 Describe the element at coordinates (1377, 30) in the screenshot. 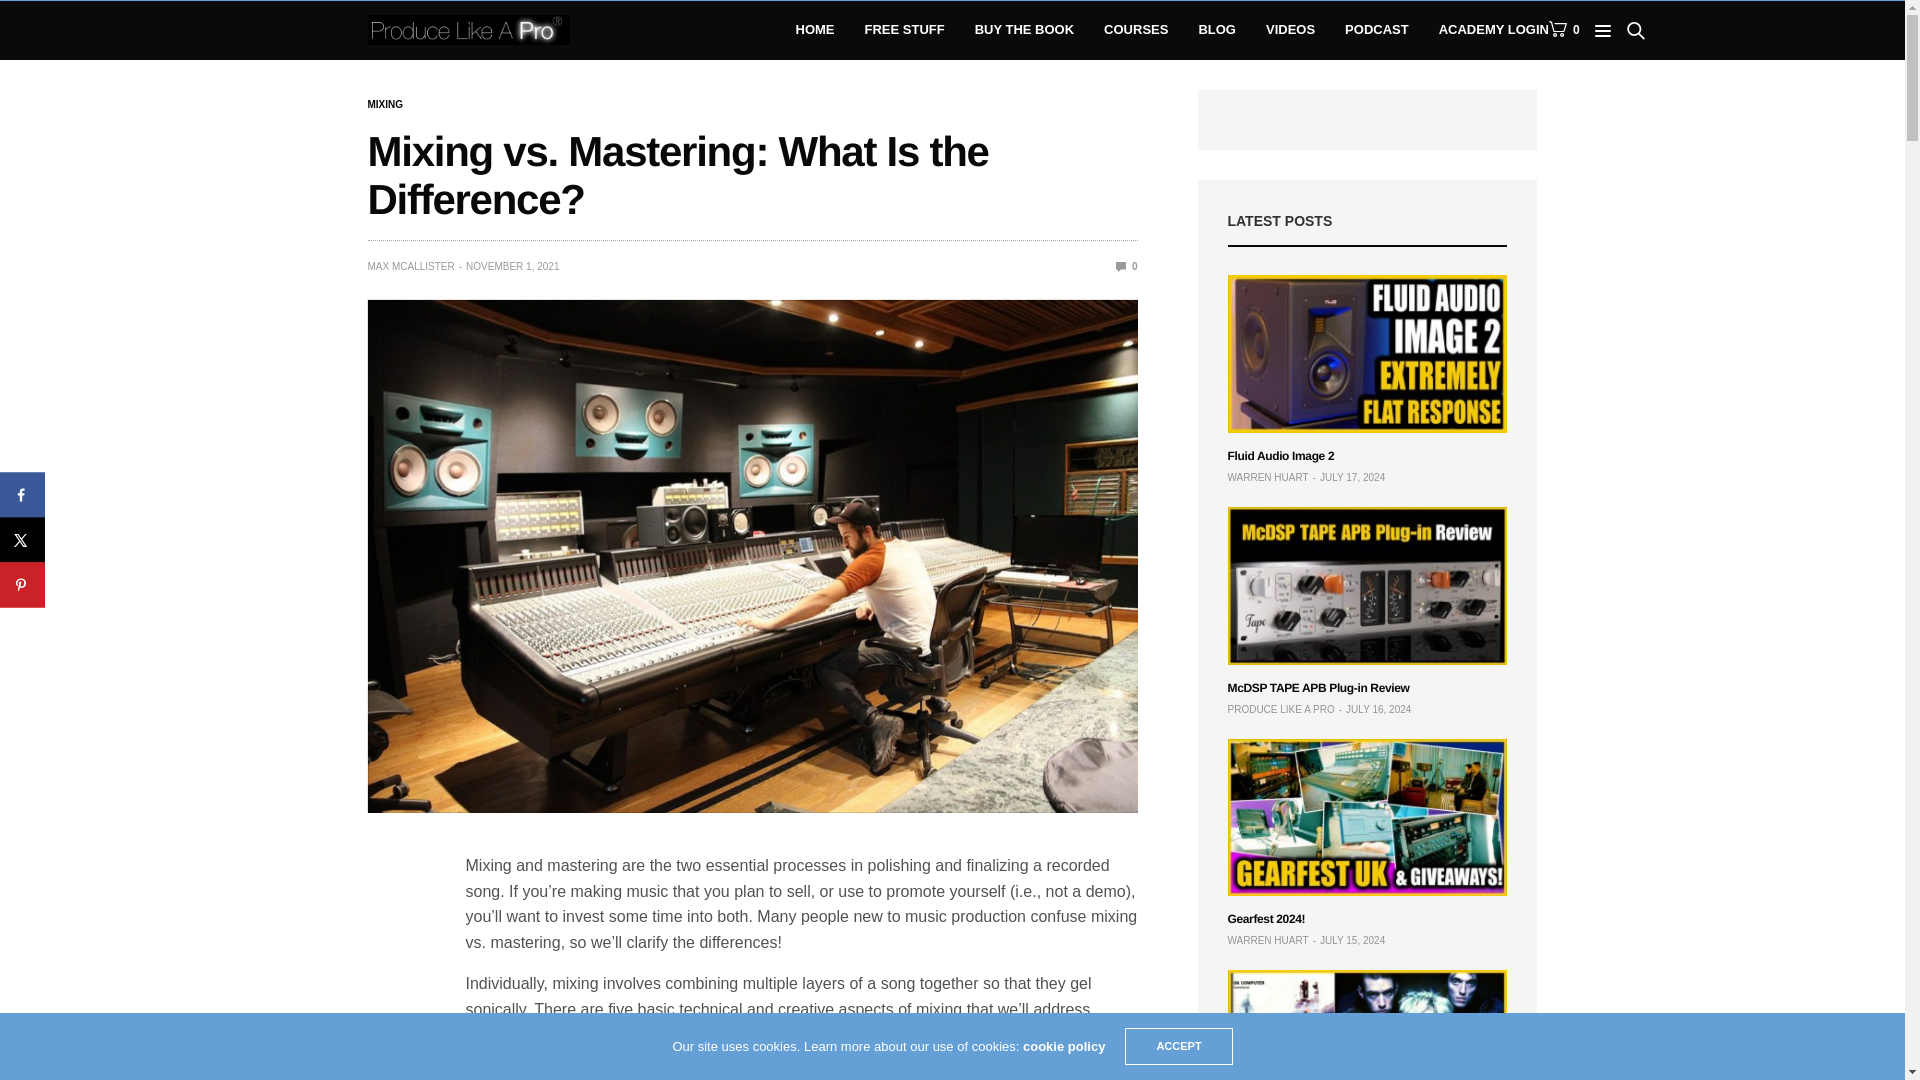

I see `PODCAST` at that location.